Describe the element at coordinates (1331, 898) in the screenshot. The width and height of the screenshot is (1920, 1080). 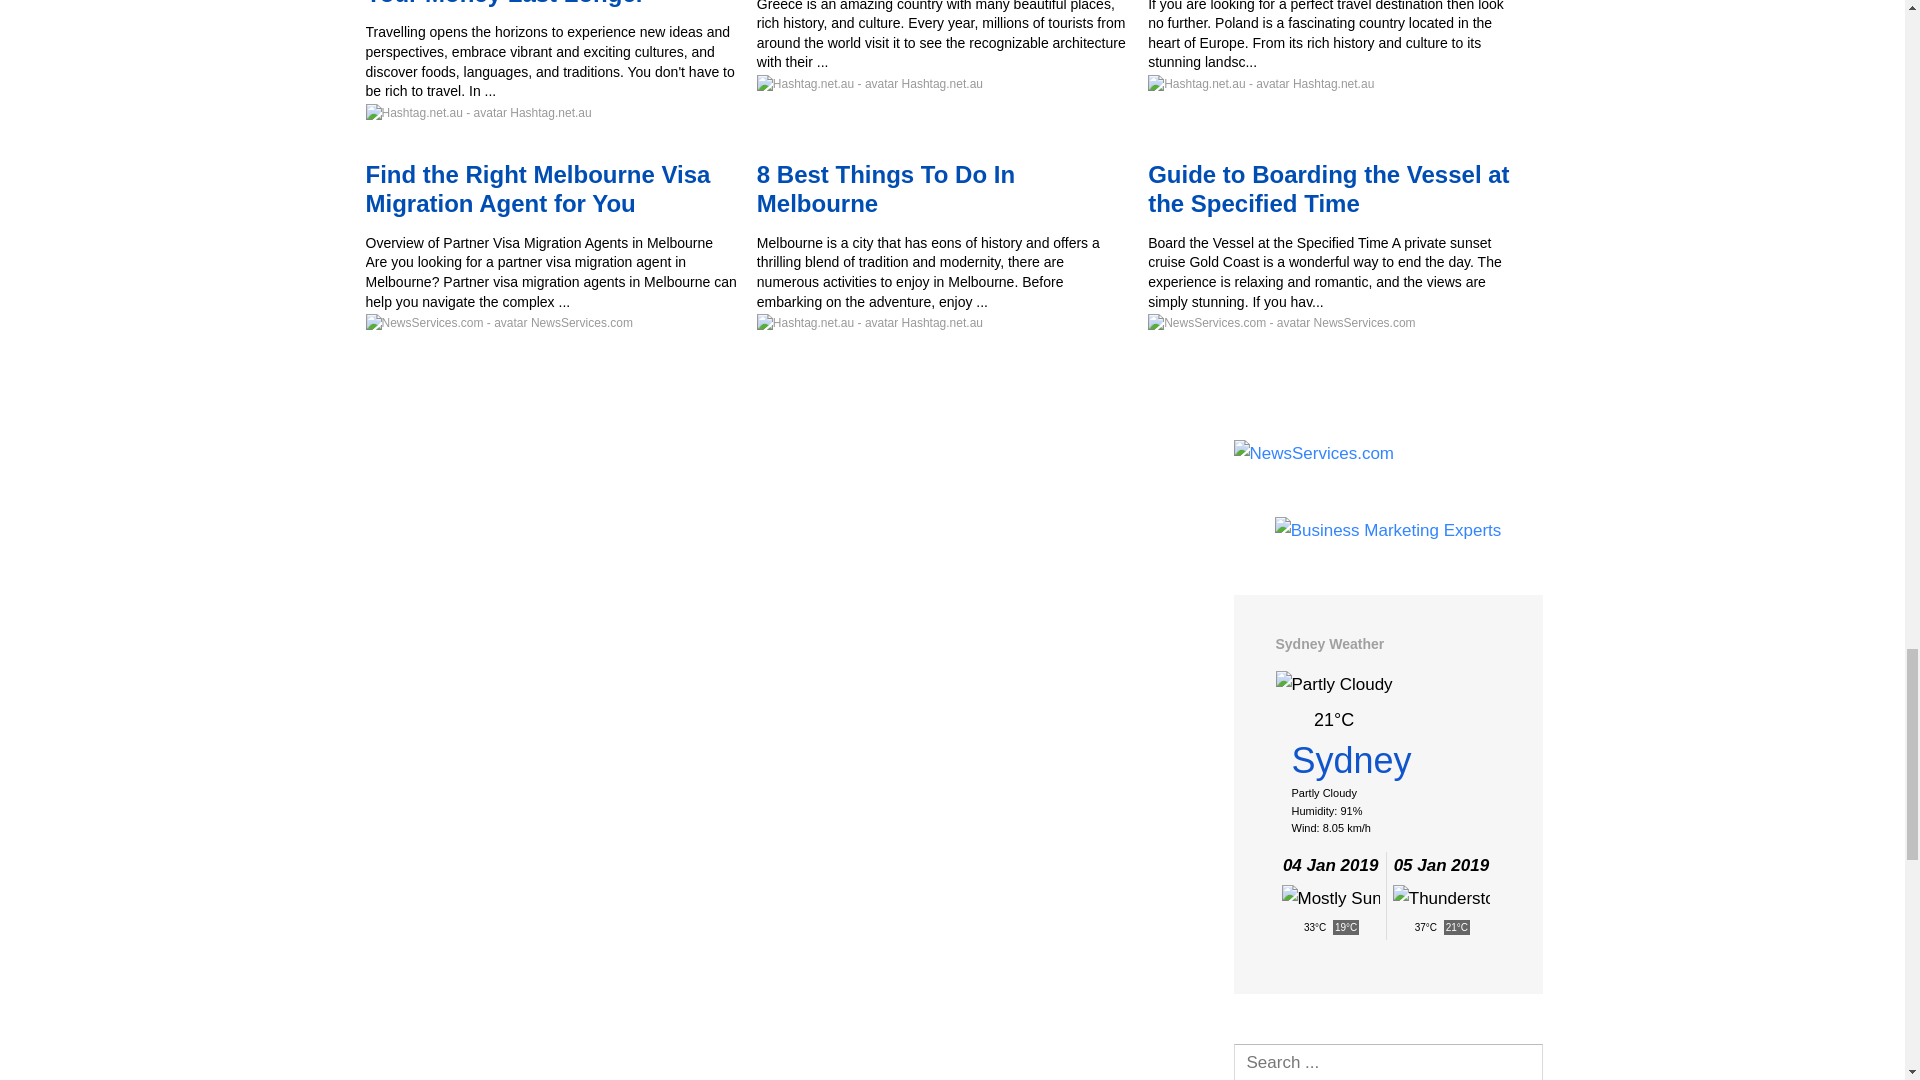
I see `Mostly Sunny` at that location.